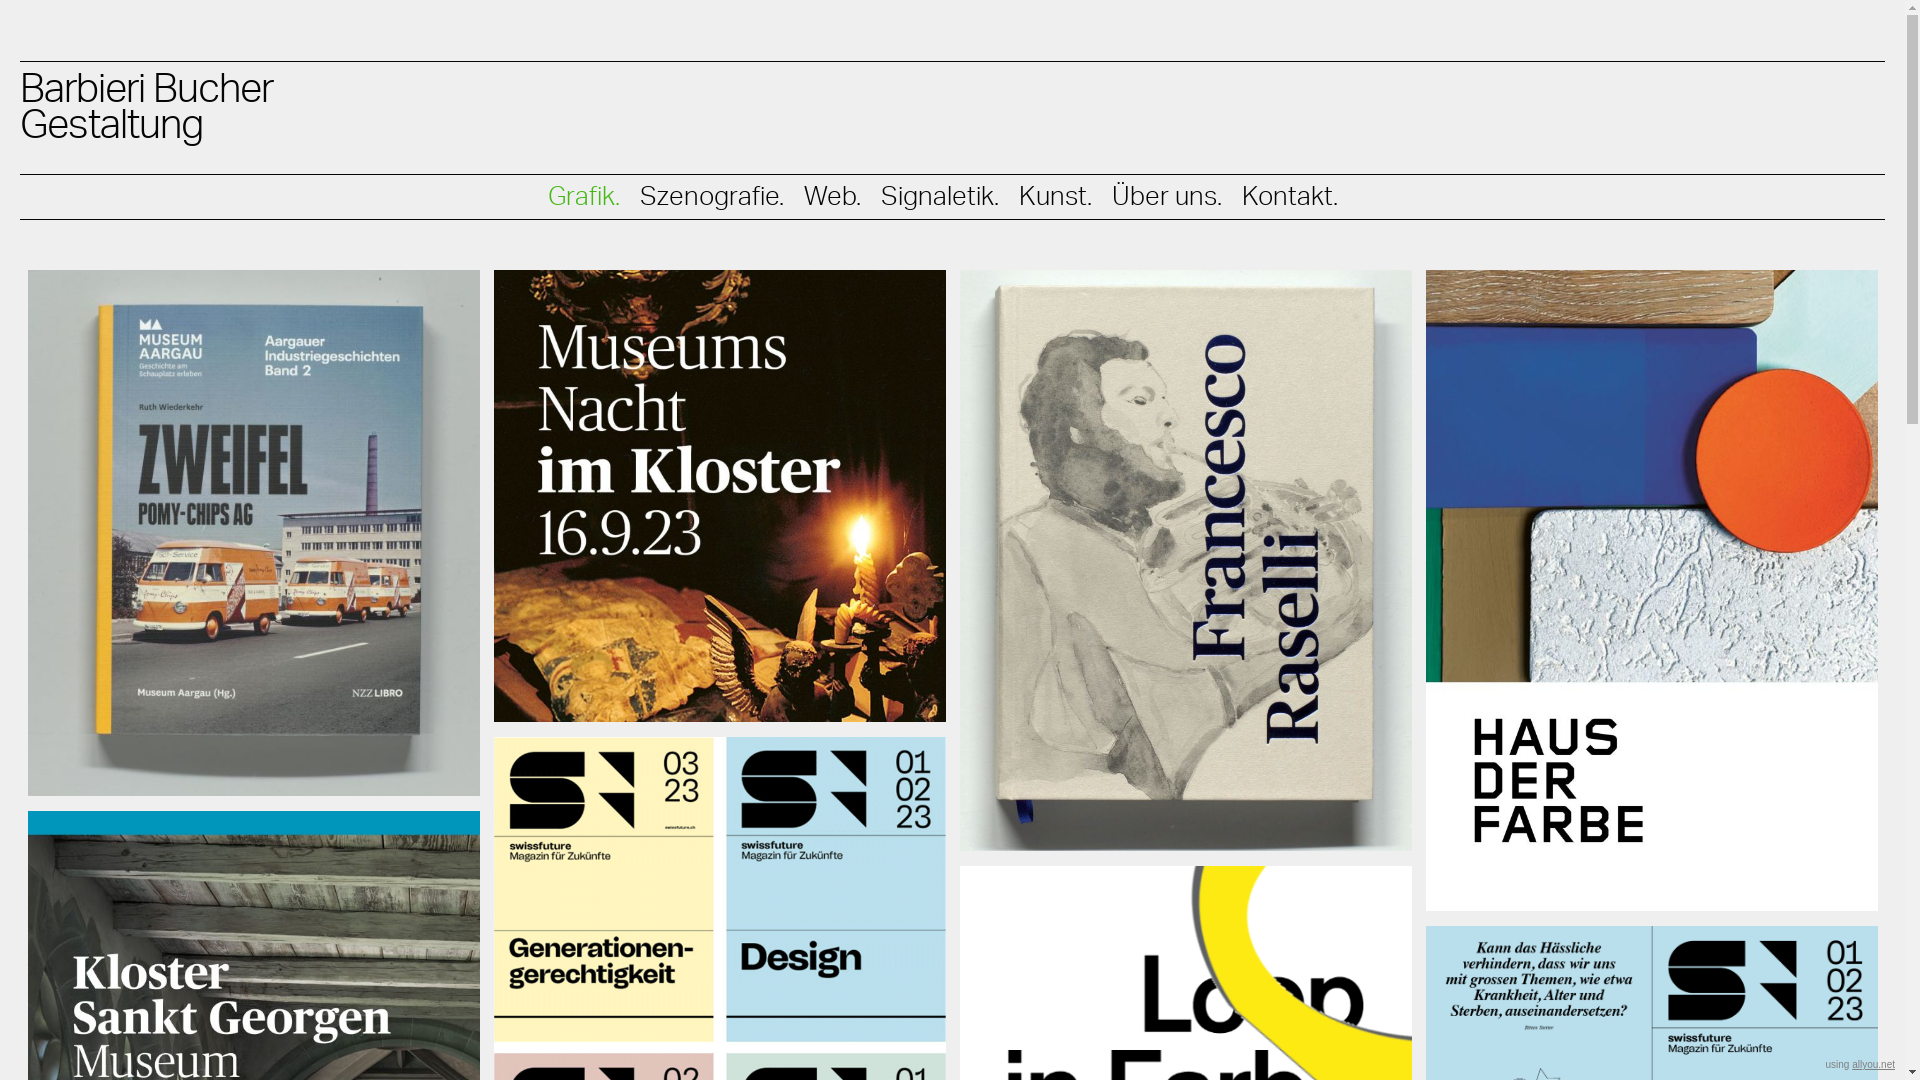 The width and height of the screenshot is (1920, 1080). I want to click on Barbieri Bucher
Gestaltung, so click(952, 82).